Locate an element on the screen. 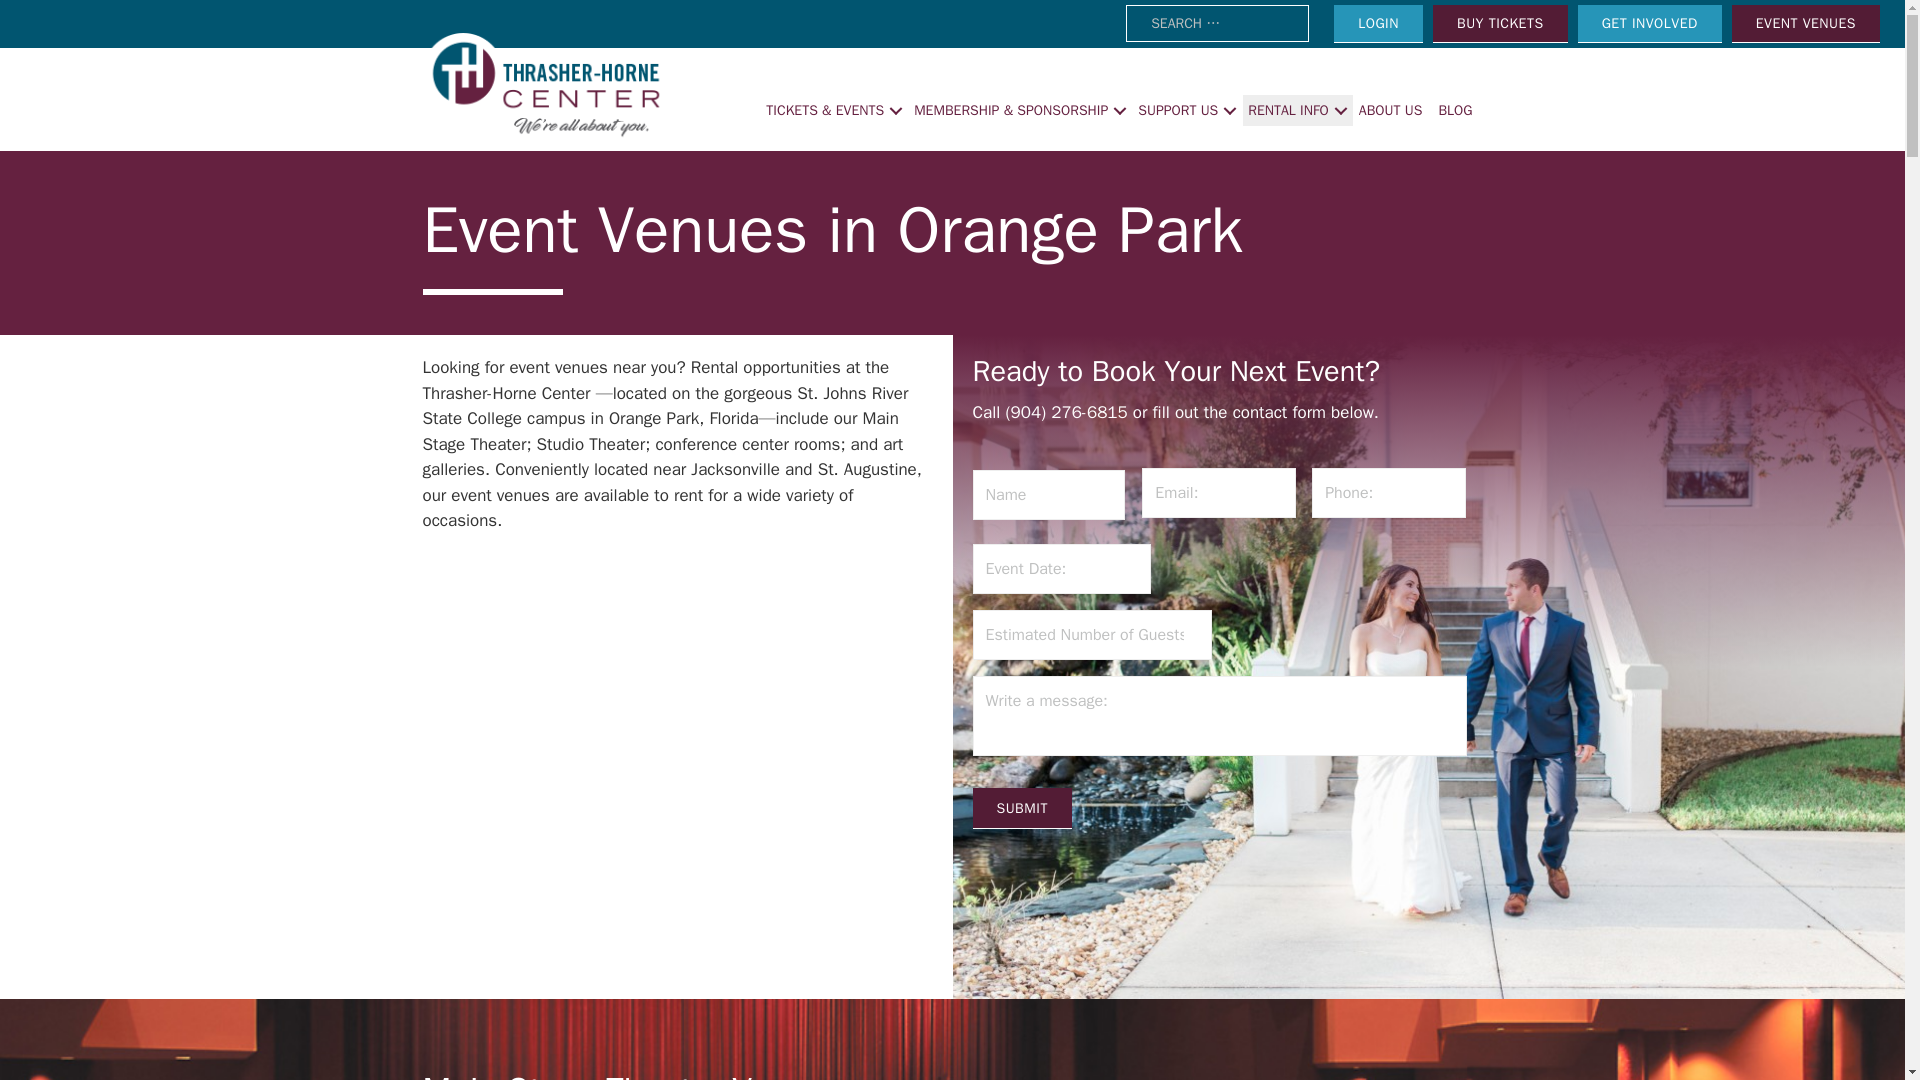  LOGIN is located at coordinates (1378, 24).